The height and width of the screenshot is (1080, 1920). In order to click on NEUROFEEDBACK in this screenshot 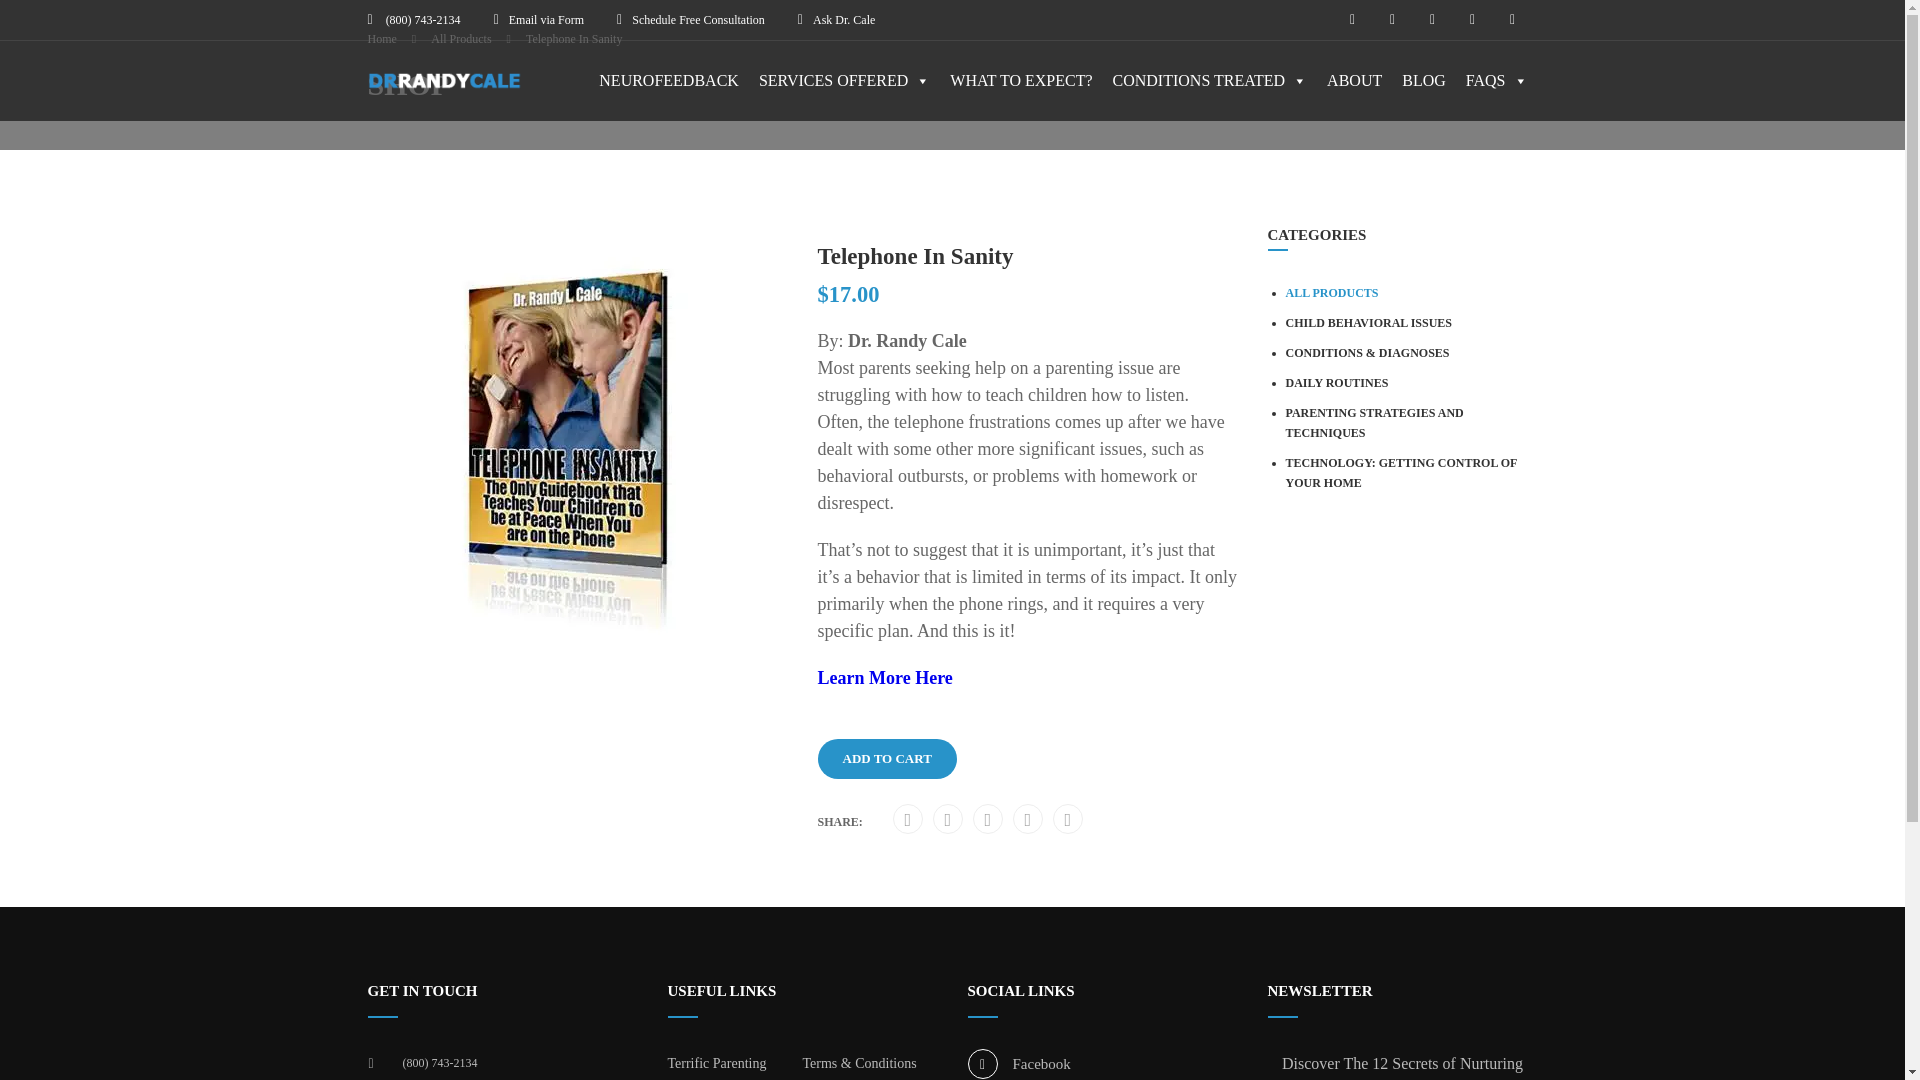, I will do `click(668, 80)`.